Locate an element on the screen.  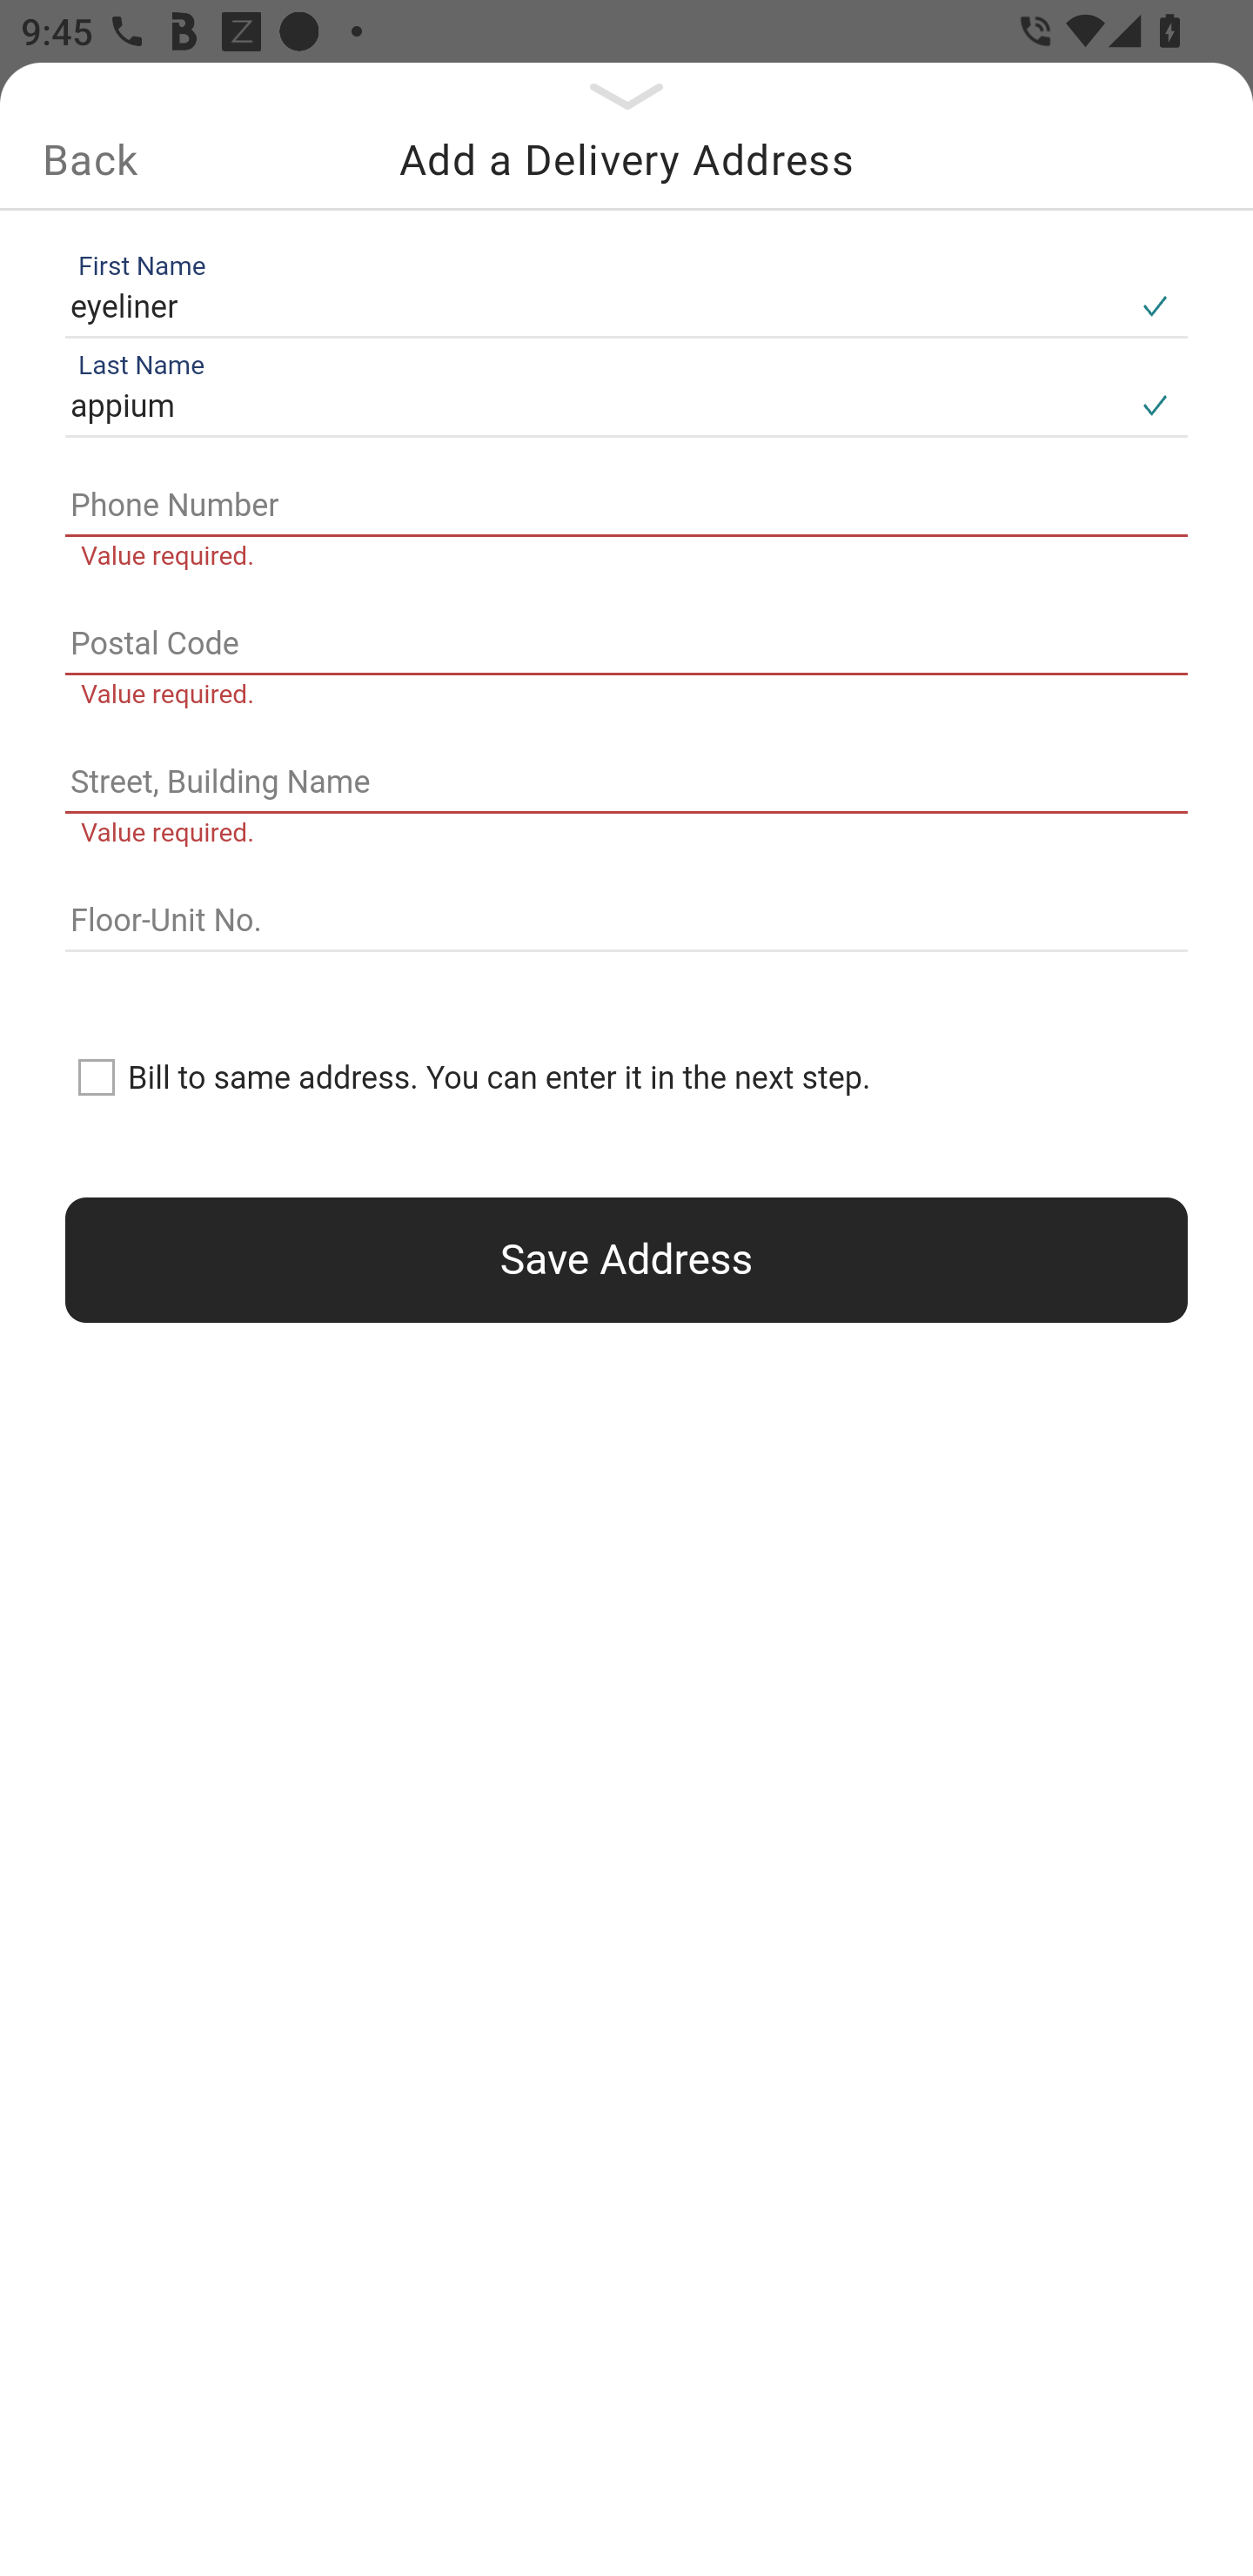
Back is located at coordinates (90, 159).